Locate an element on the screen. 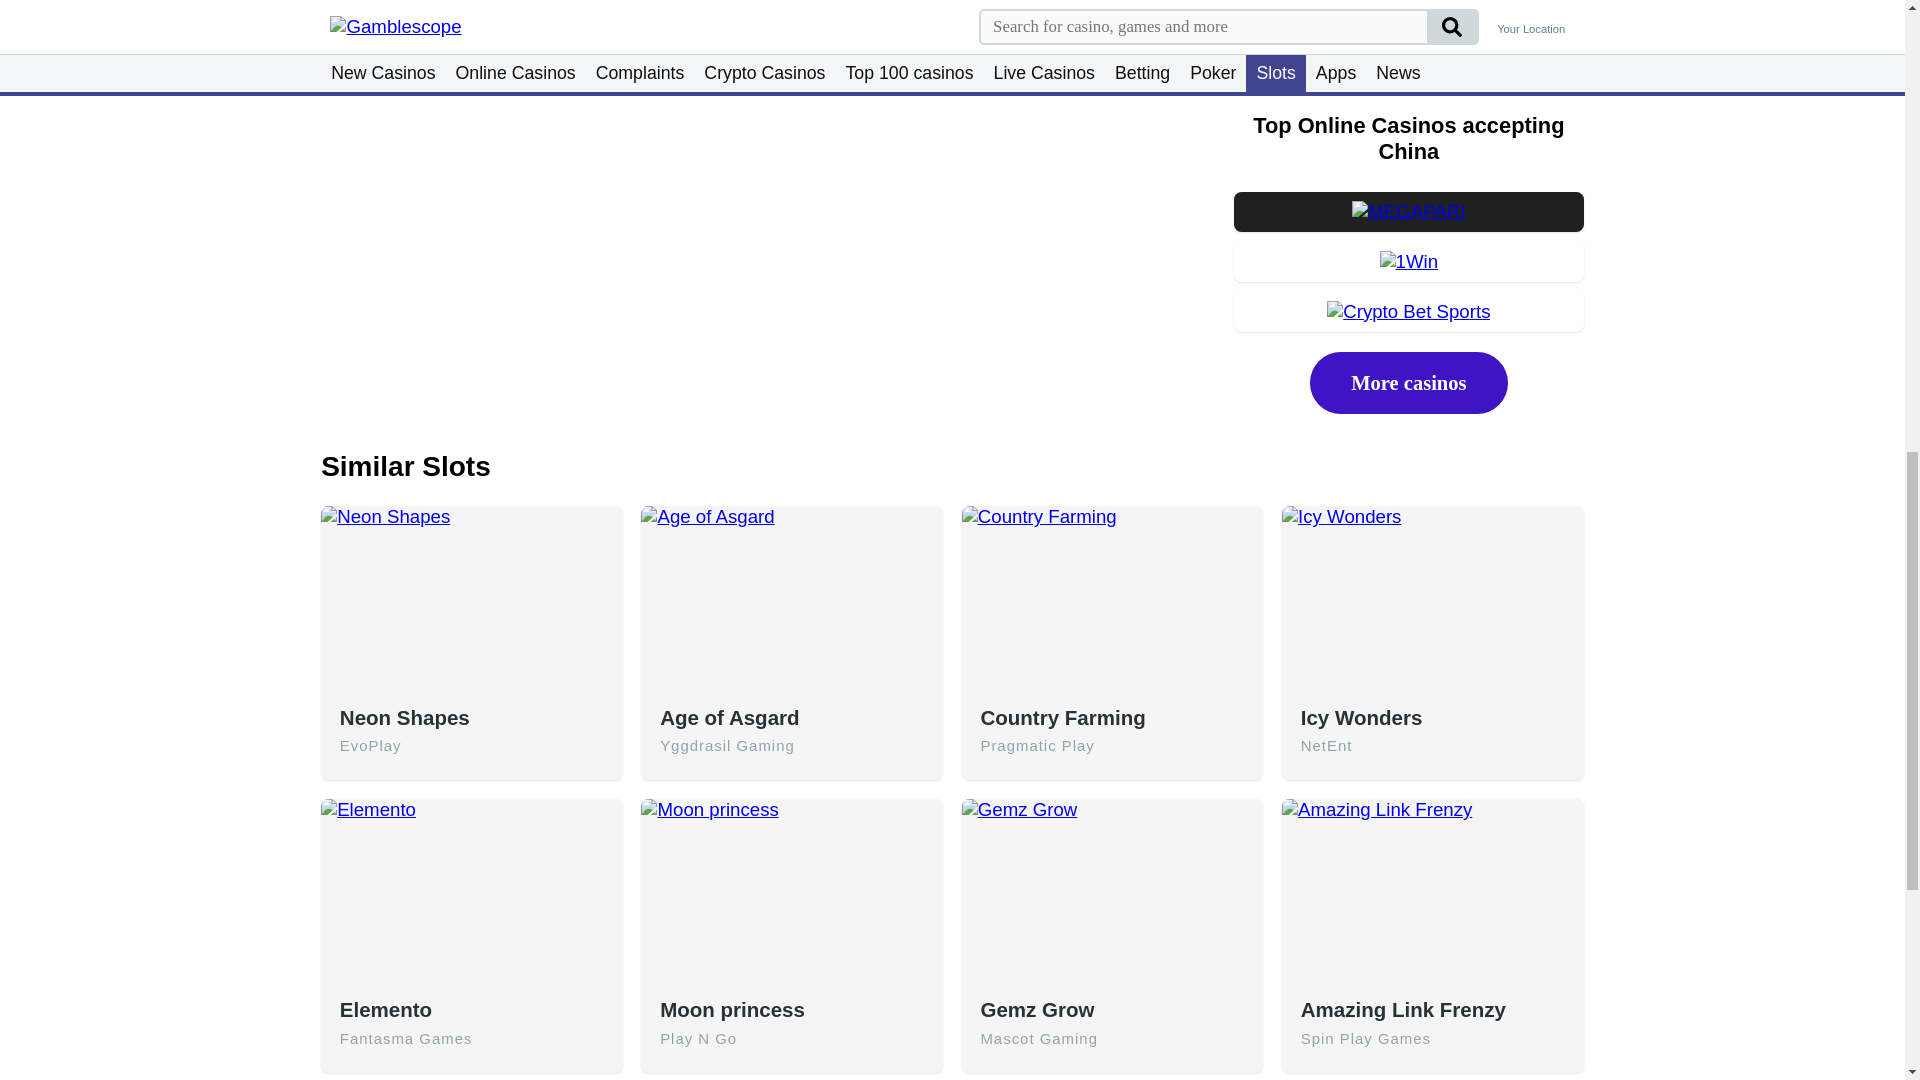 The height and width of the screenshot is (1080, 1920). Neon Shapes is located at coordinates (471, 600).